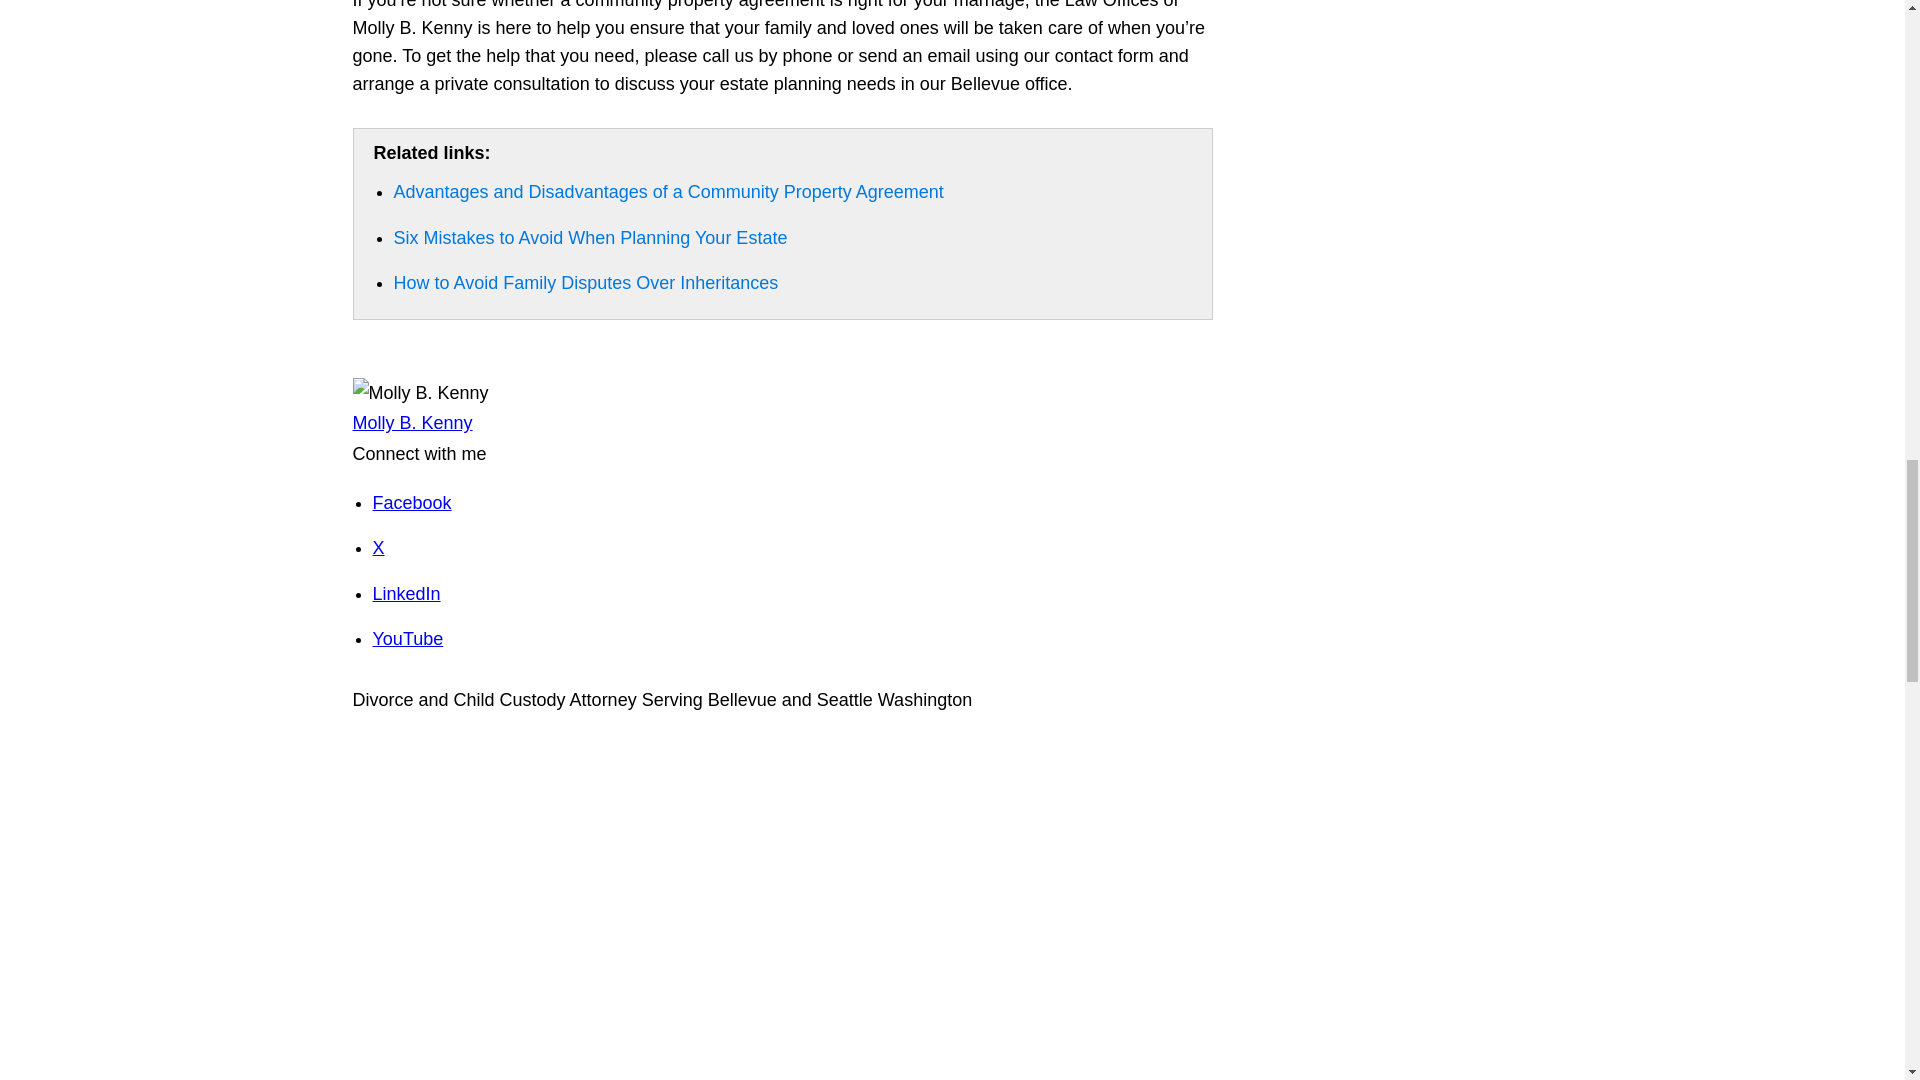  Describe the element at coordinates (378, 548) in the screenshot. I see `Follow me on X` at that location.